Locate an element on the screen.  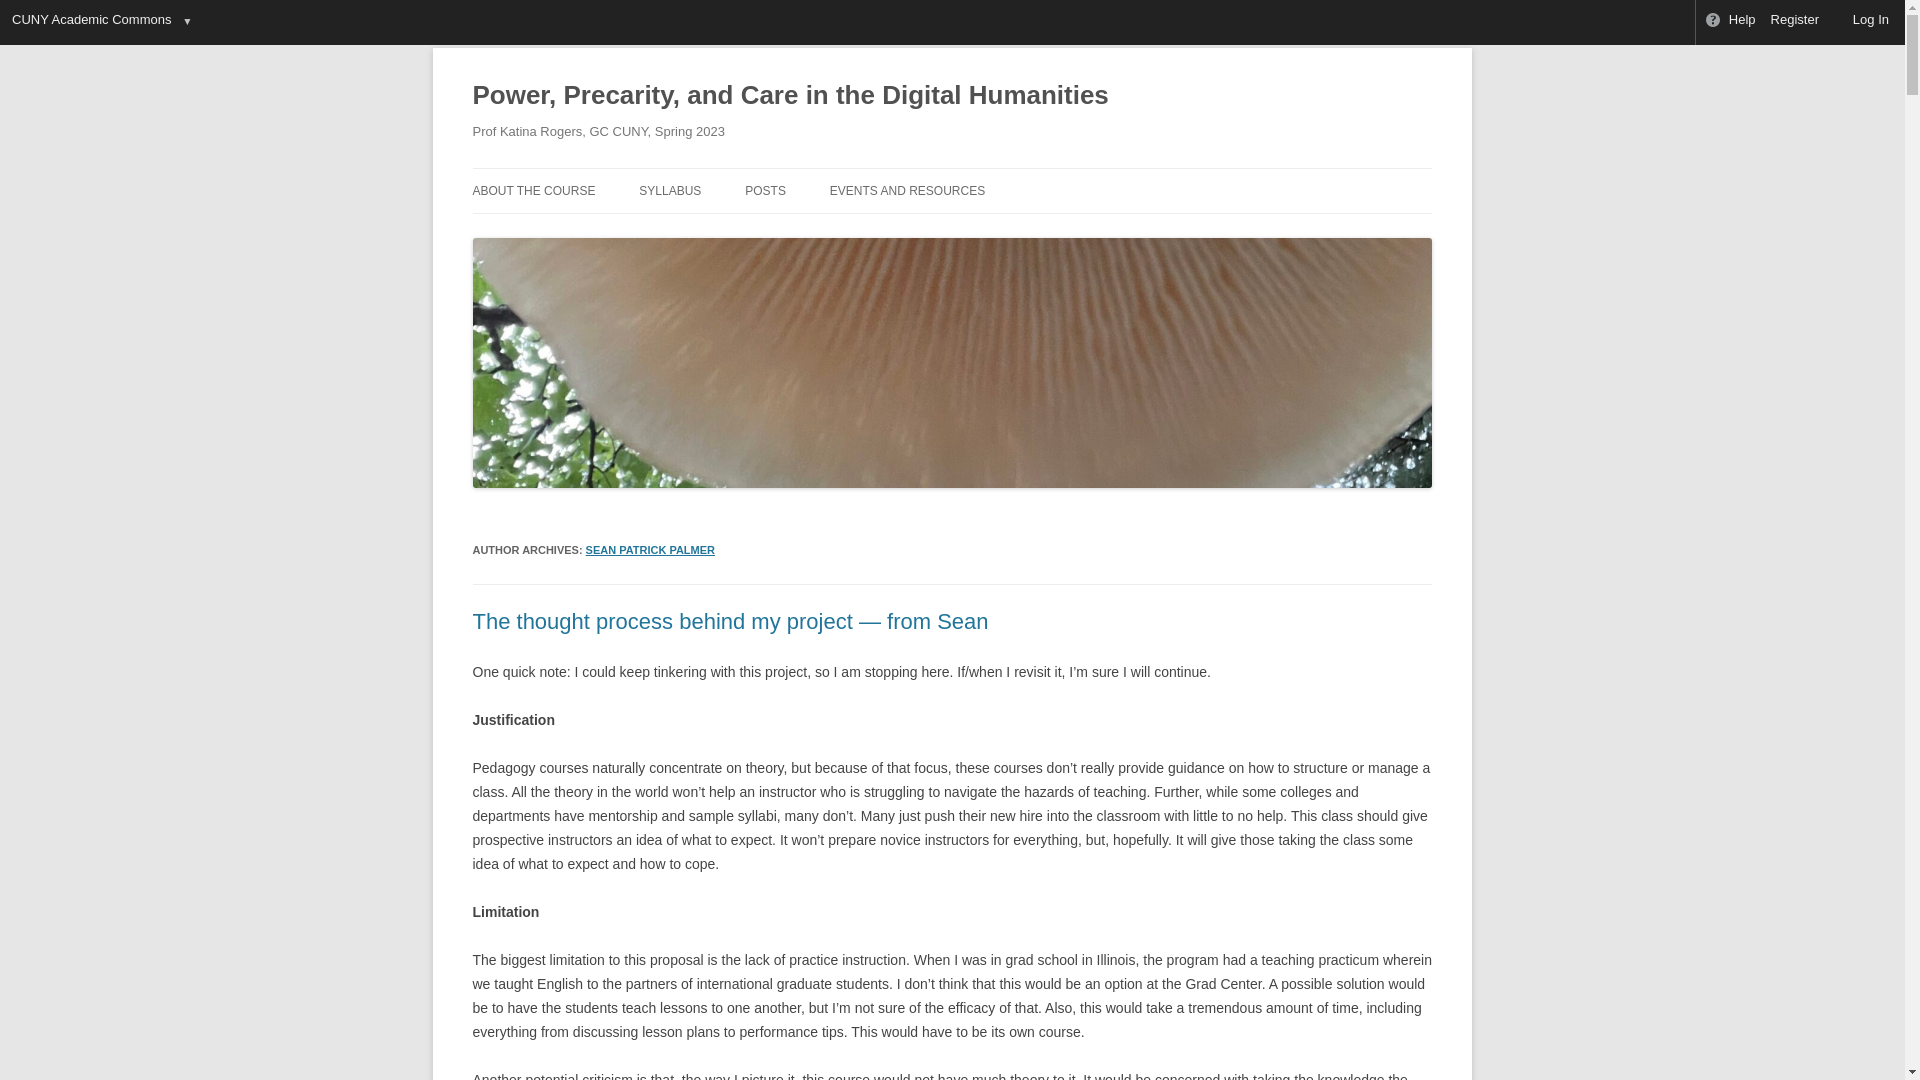
CUNY Academic Commons is located at coordinates (90, 22).